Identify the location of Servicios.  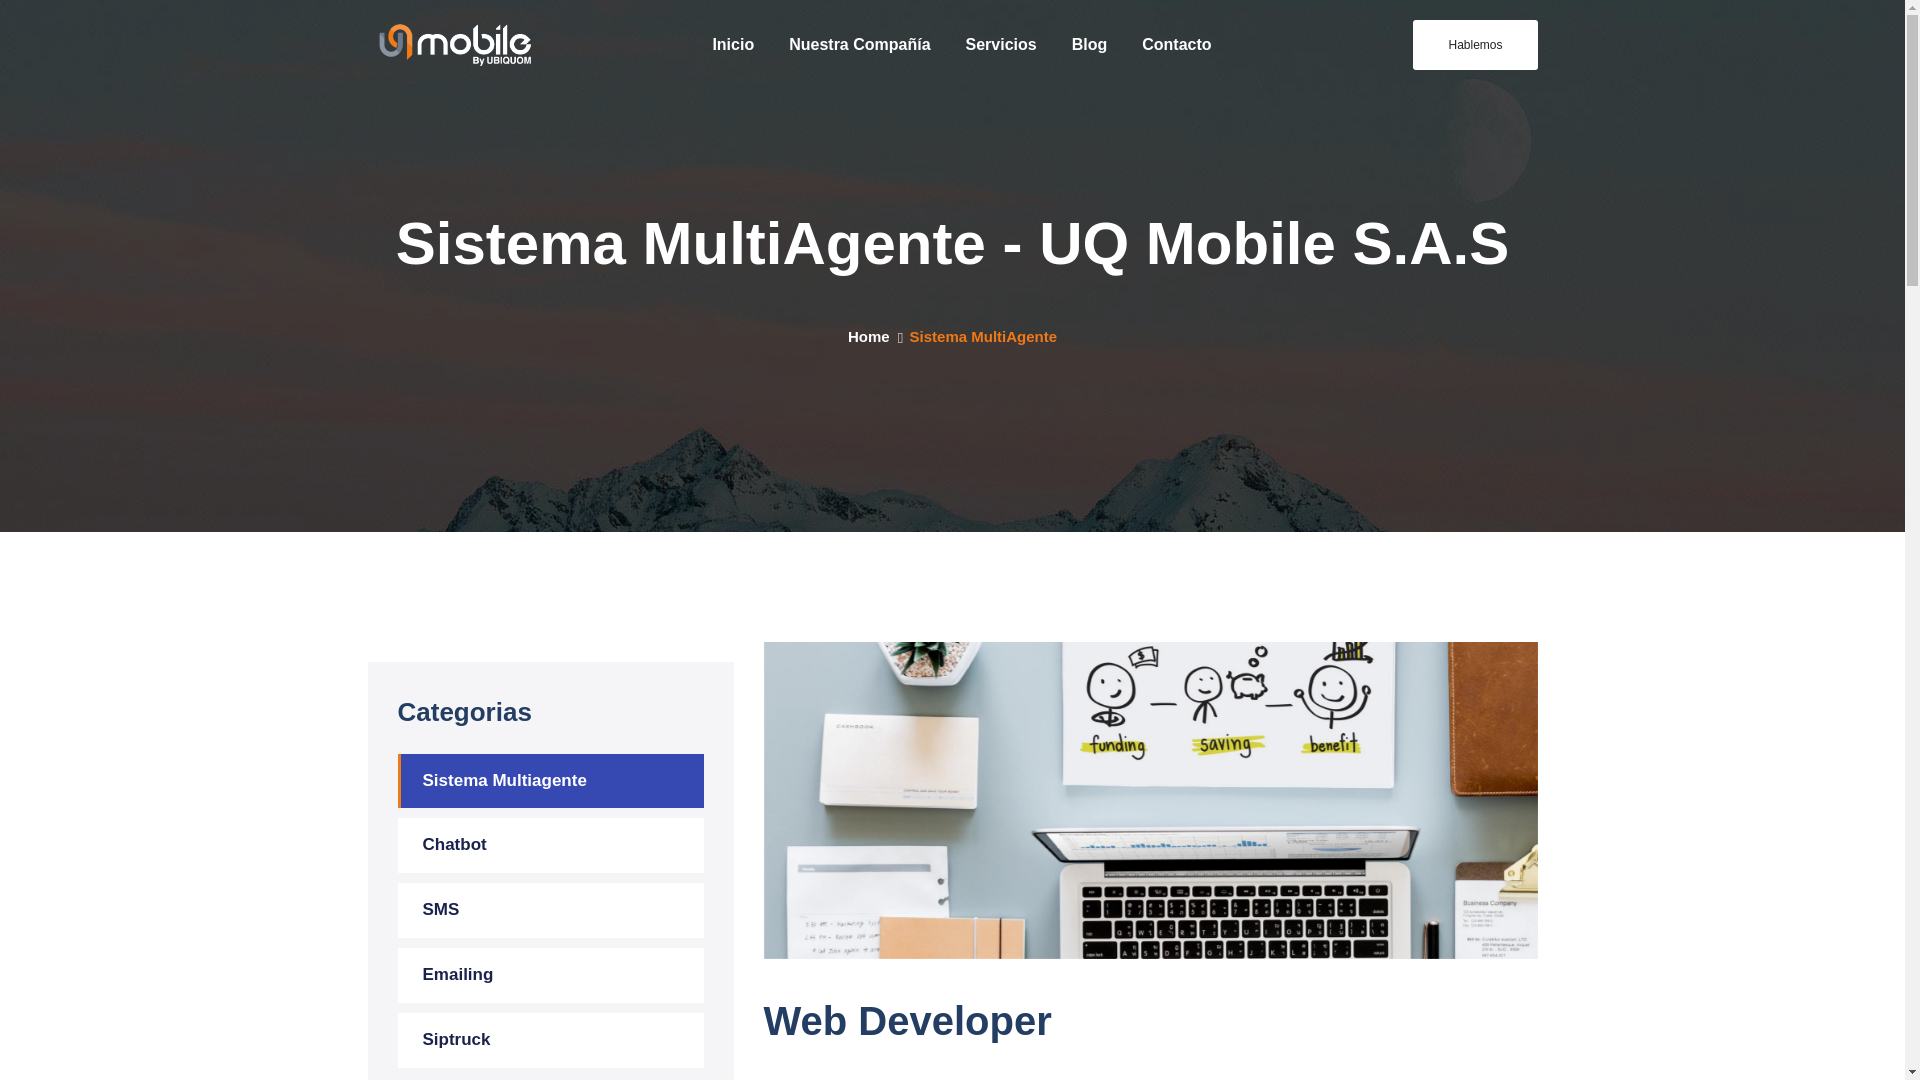
(1000, 45).